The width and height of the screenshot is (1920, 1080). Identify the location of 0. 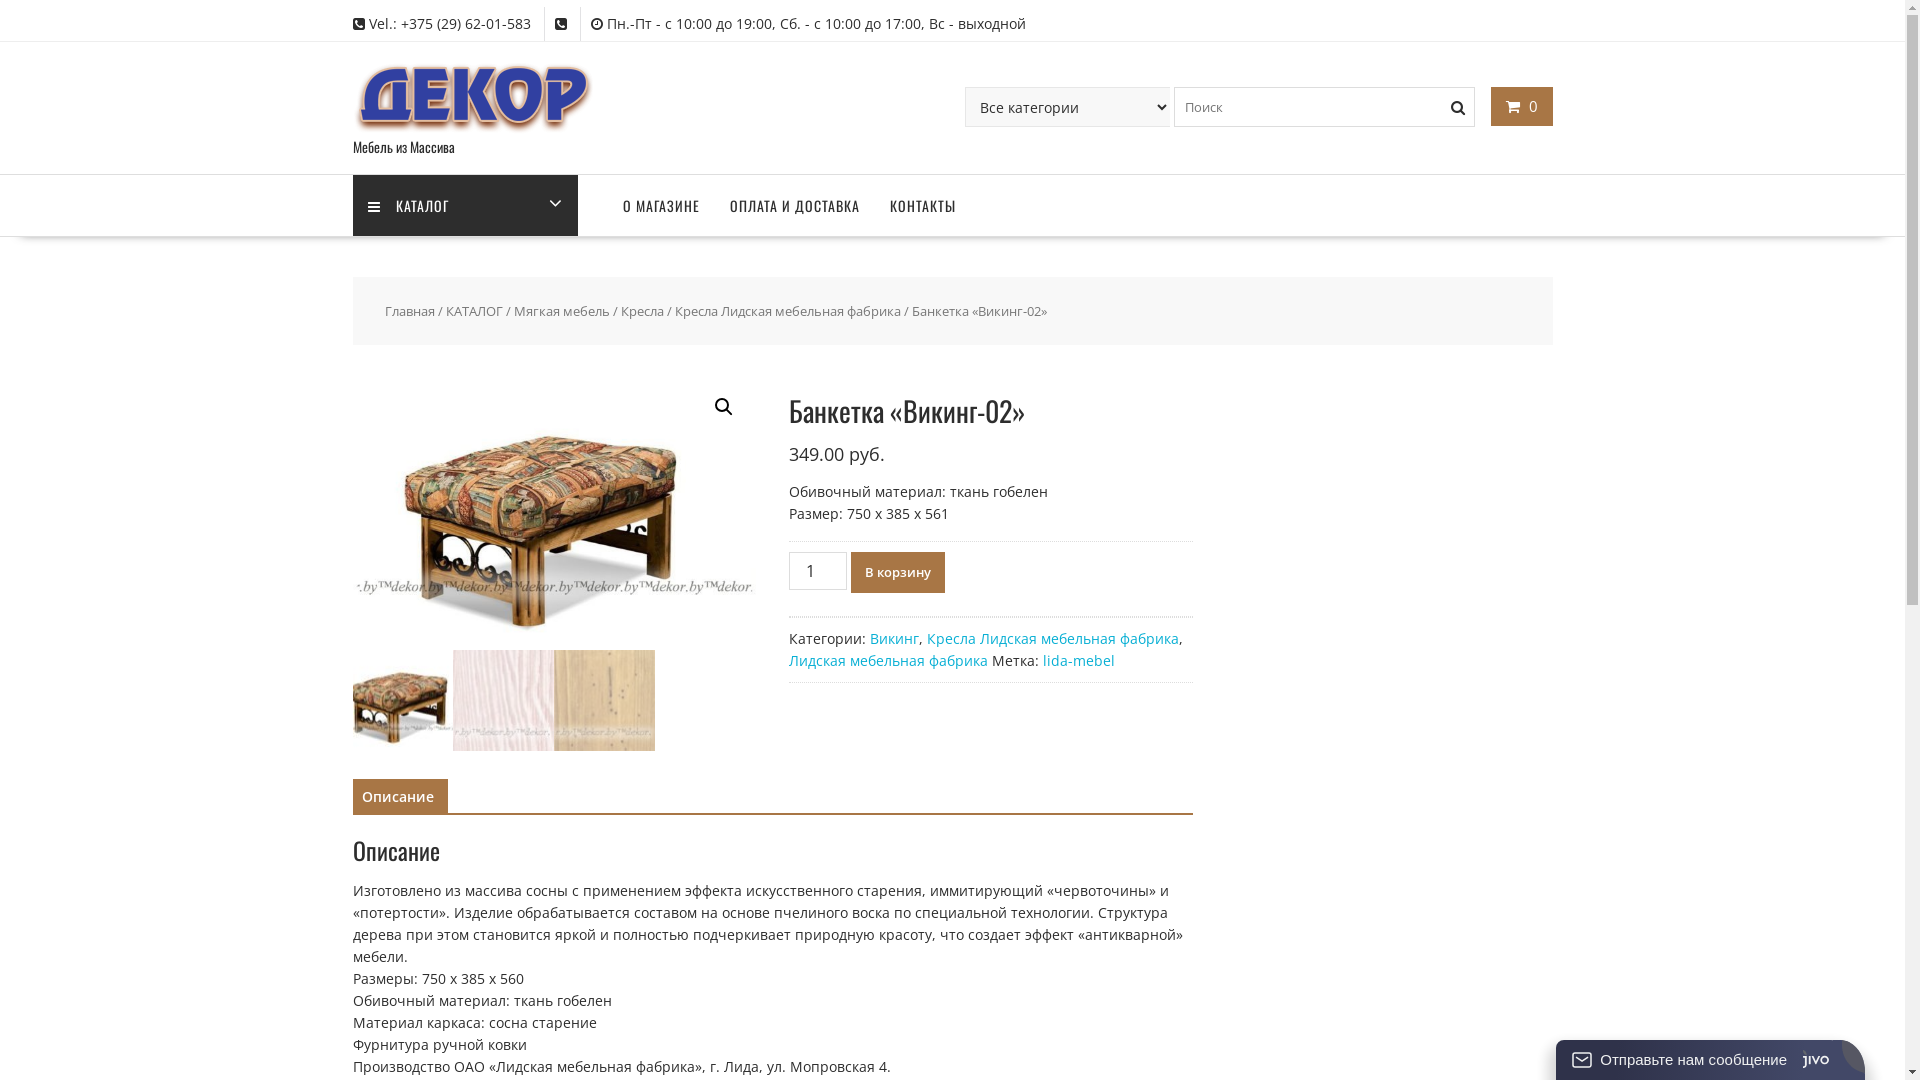
(1522, 106).